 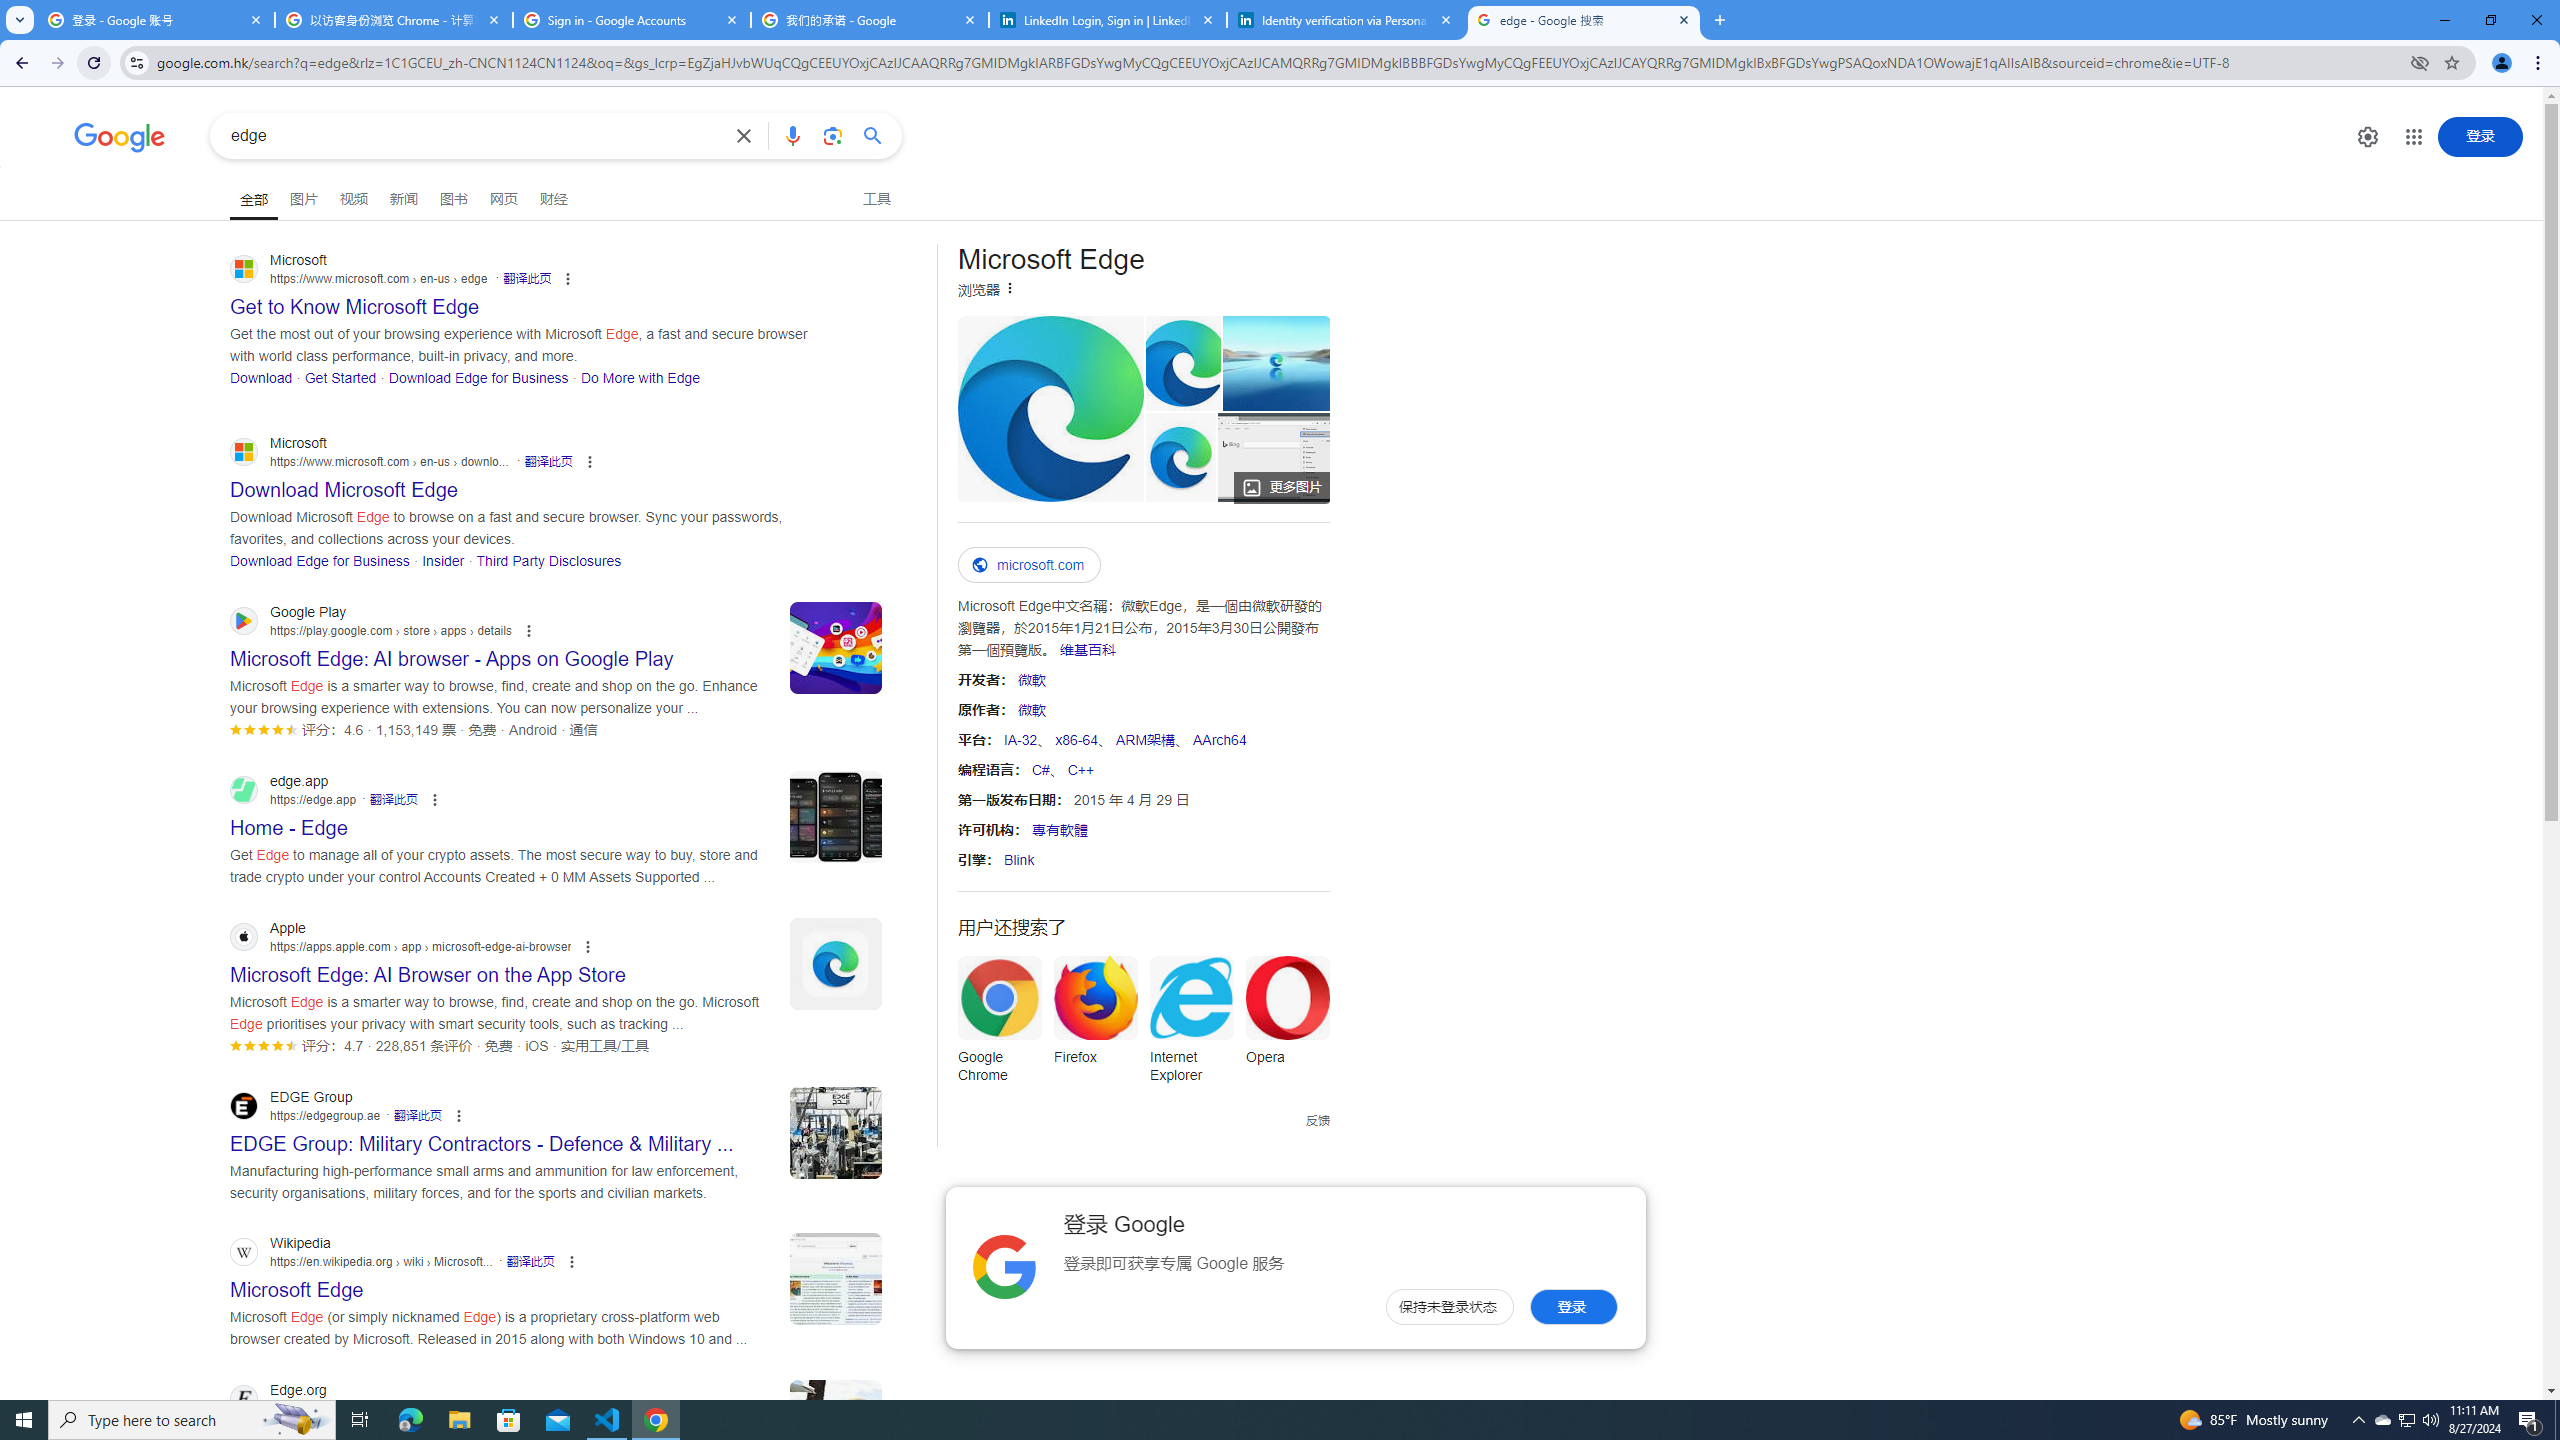 What do you see at coordinates (340, 376) in the screenshot?
I see `Get Started` at bounding box center [340, 376].